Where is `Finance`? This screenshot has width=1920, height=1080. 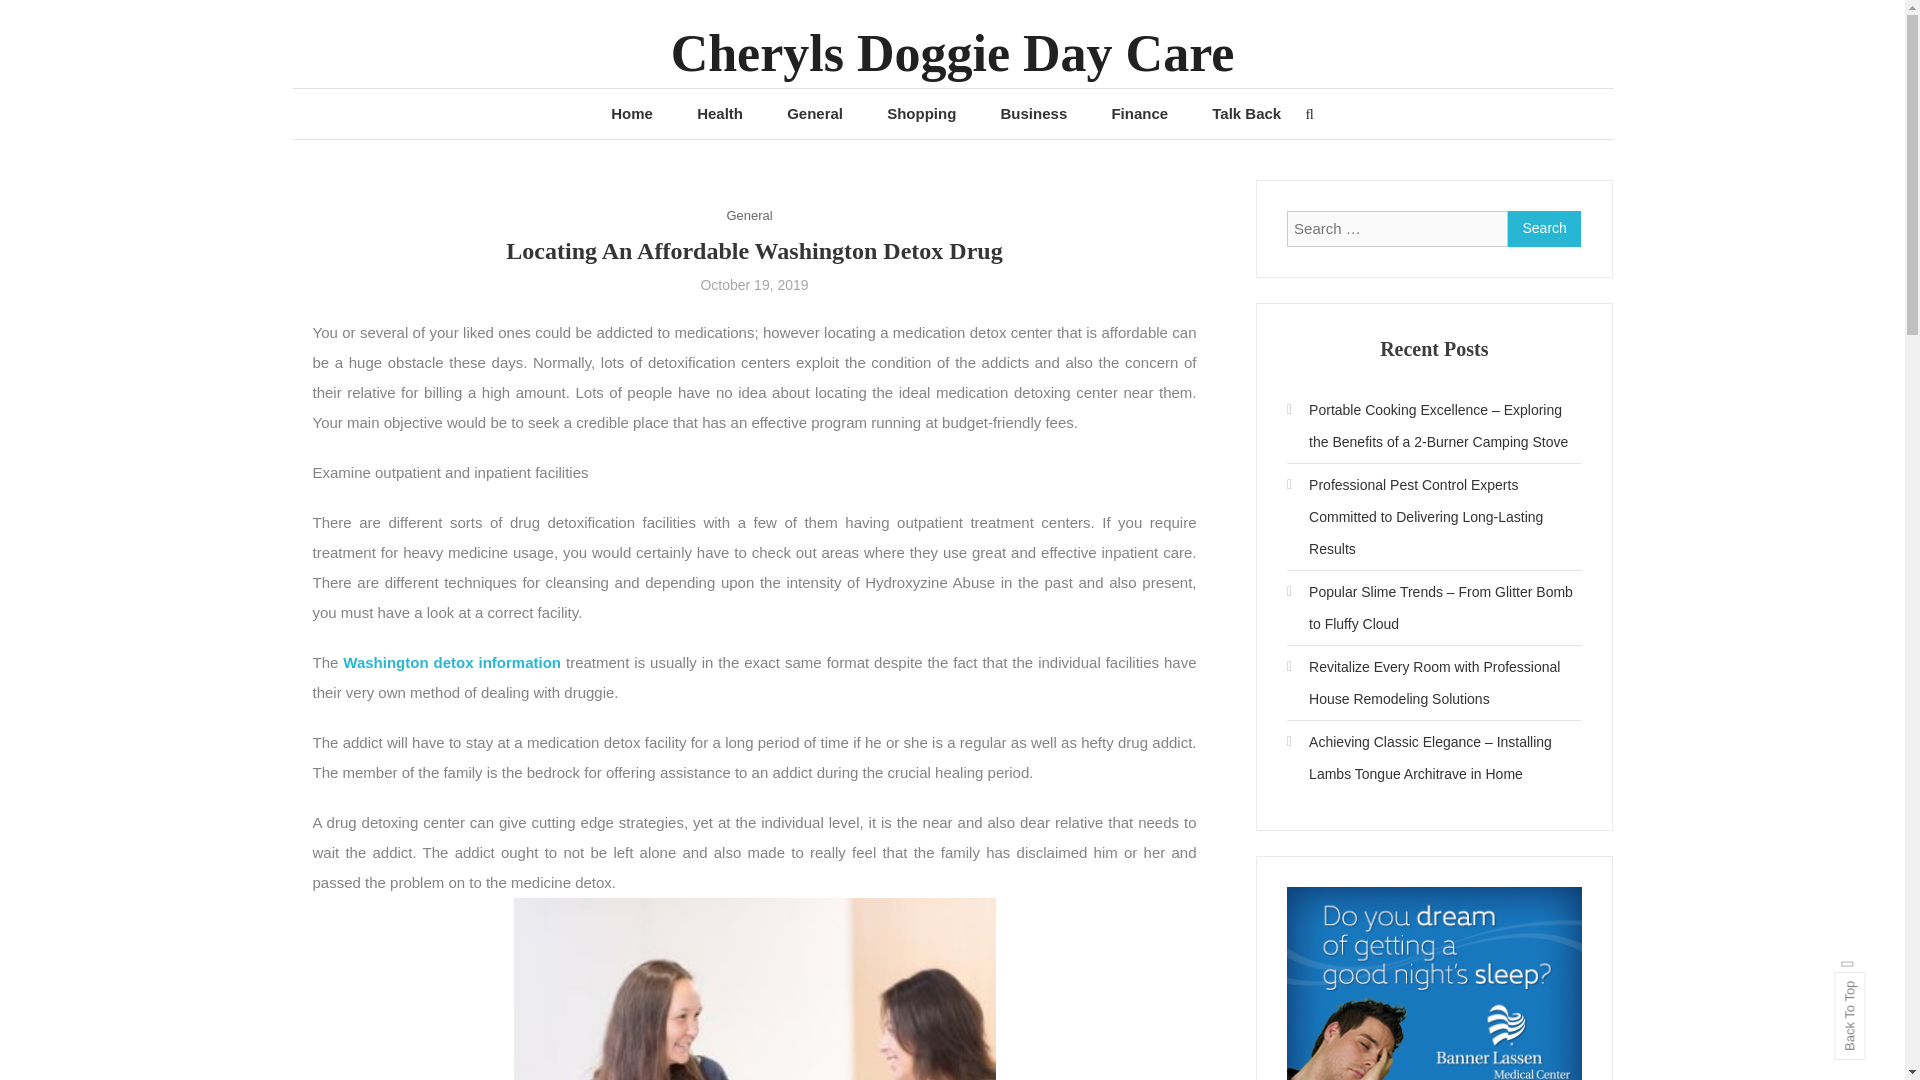 Finance is located at coordinates (1139, 114).